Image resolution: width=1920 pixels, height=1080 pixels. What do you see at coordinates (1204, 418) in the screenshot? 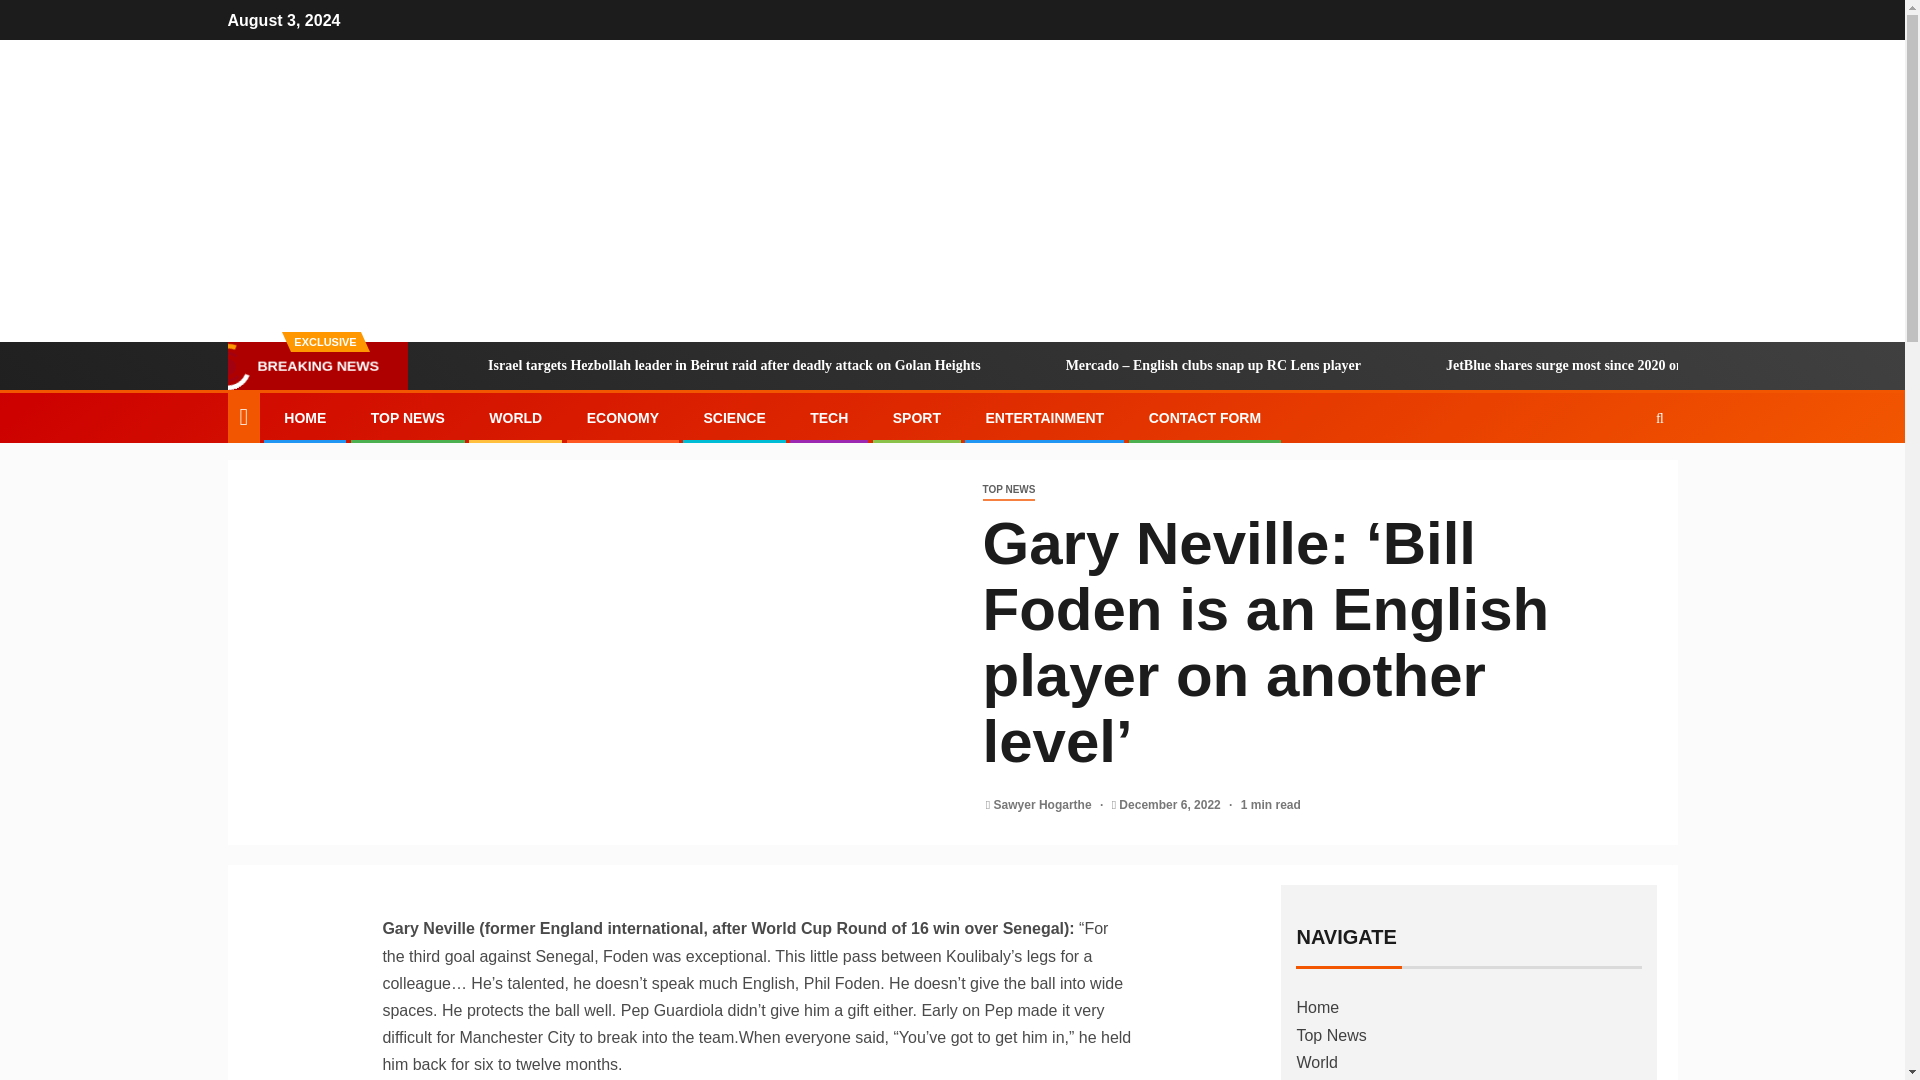
I see `CONTACT FORM` at bounding box center [1204, 418].